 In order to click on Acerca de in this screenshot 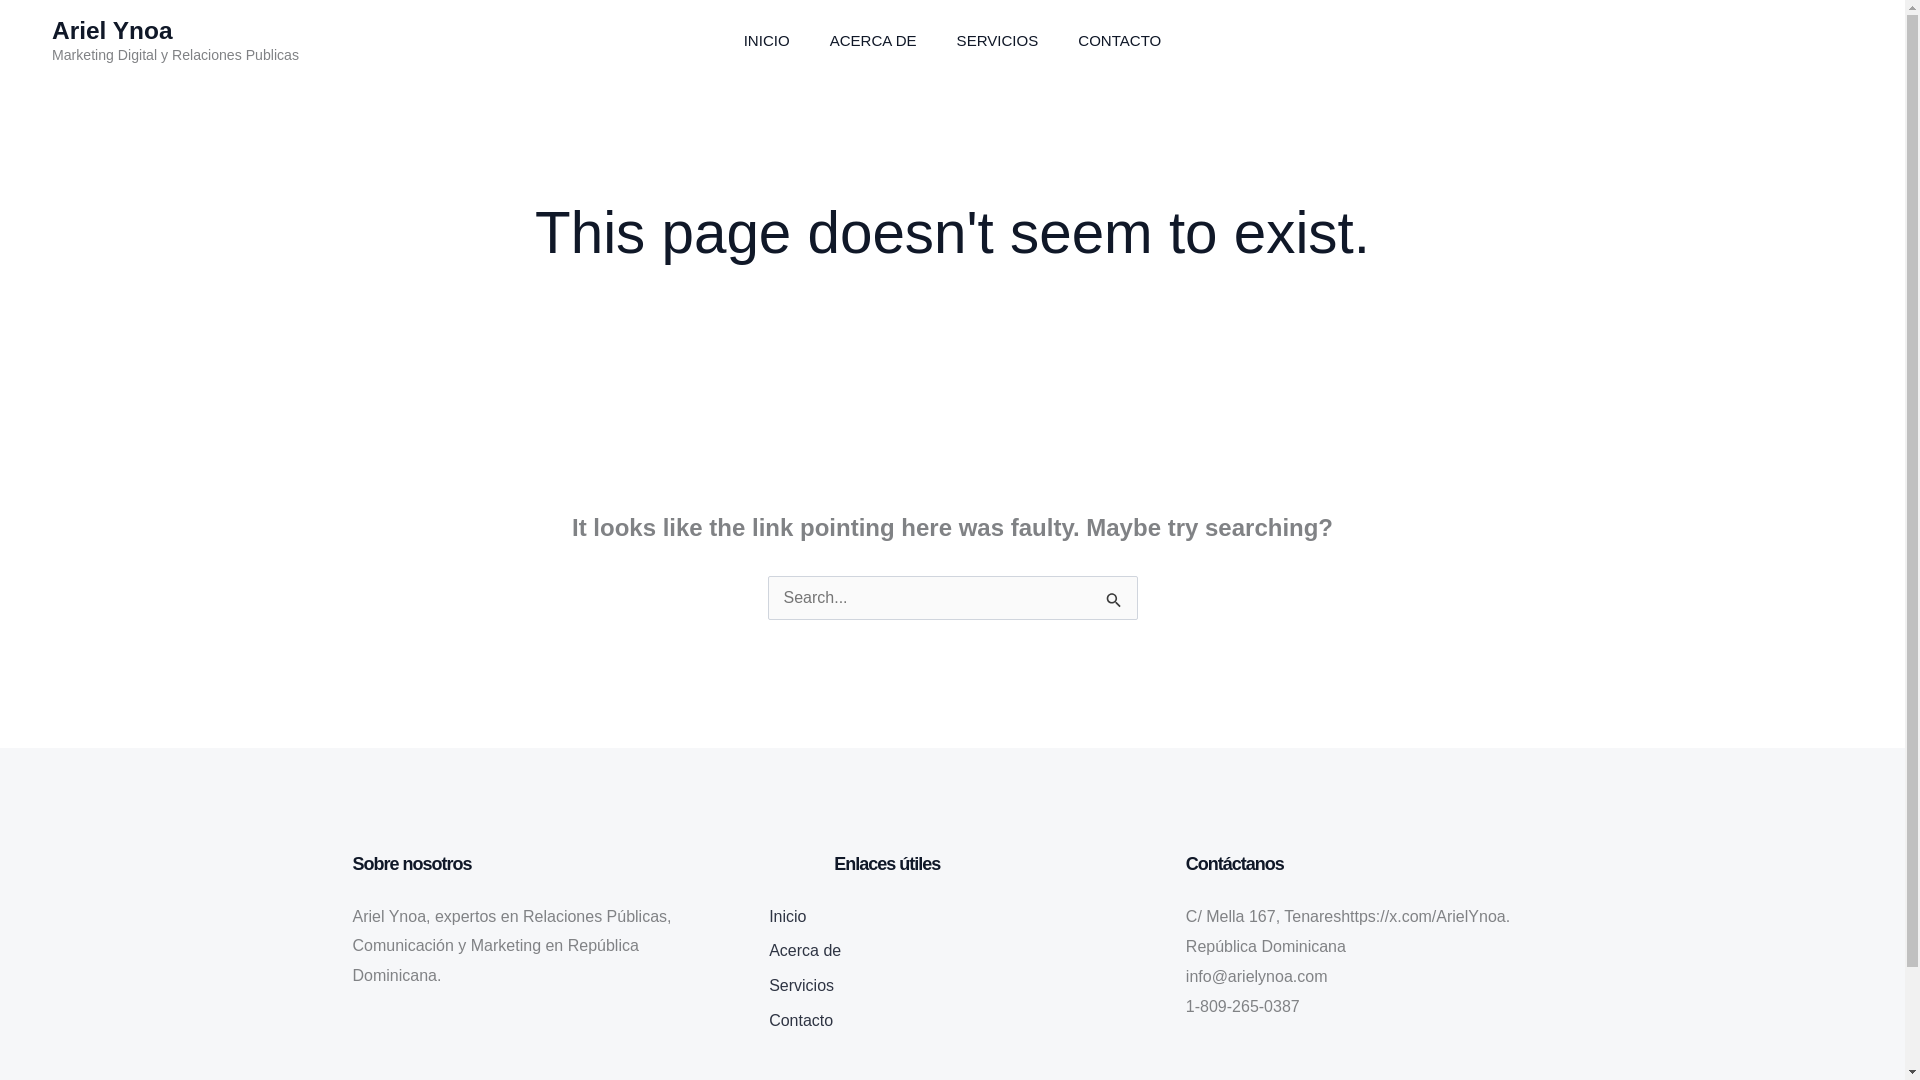, I will do `click(804, 953)`.